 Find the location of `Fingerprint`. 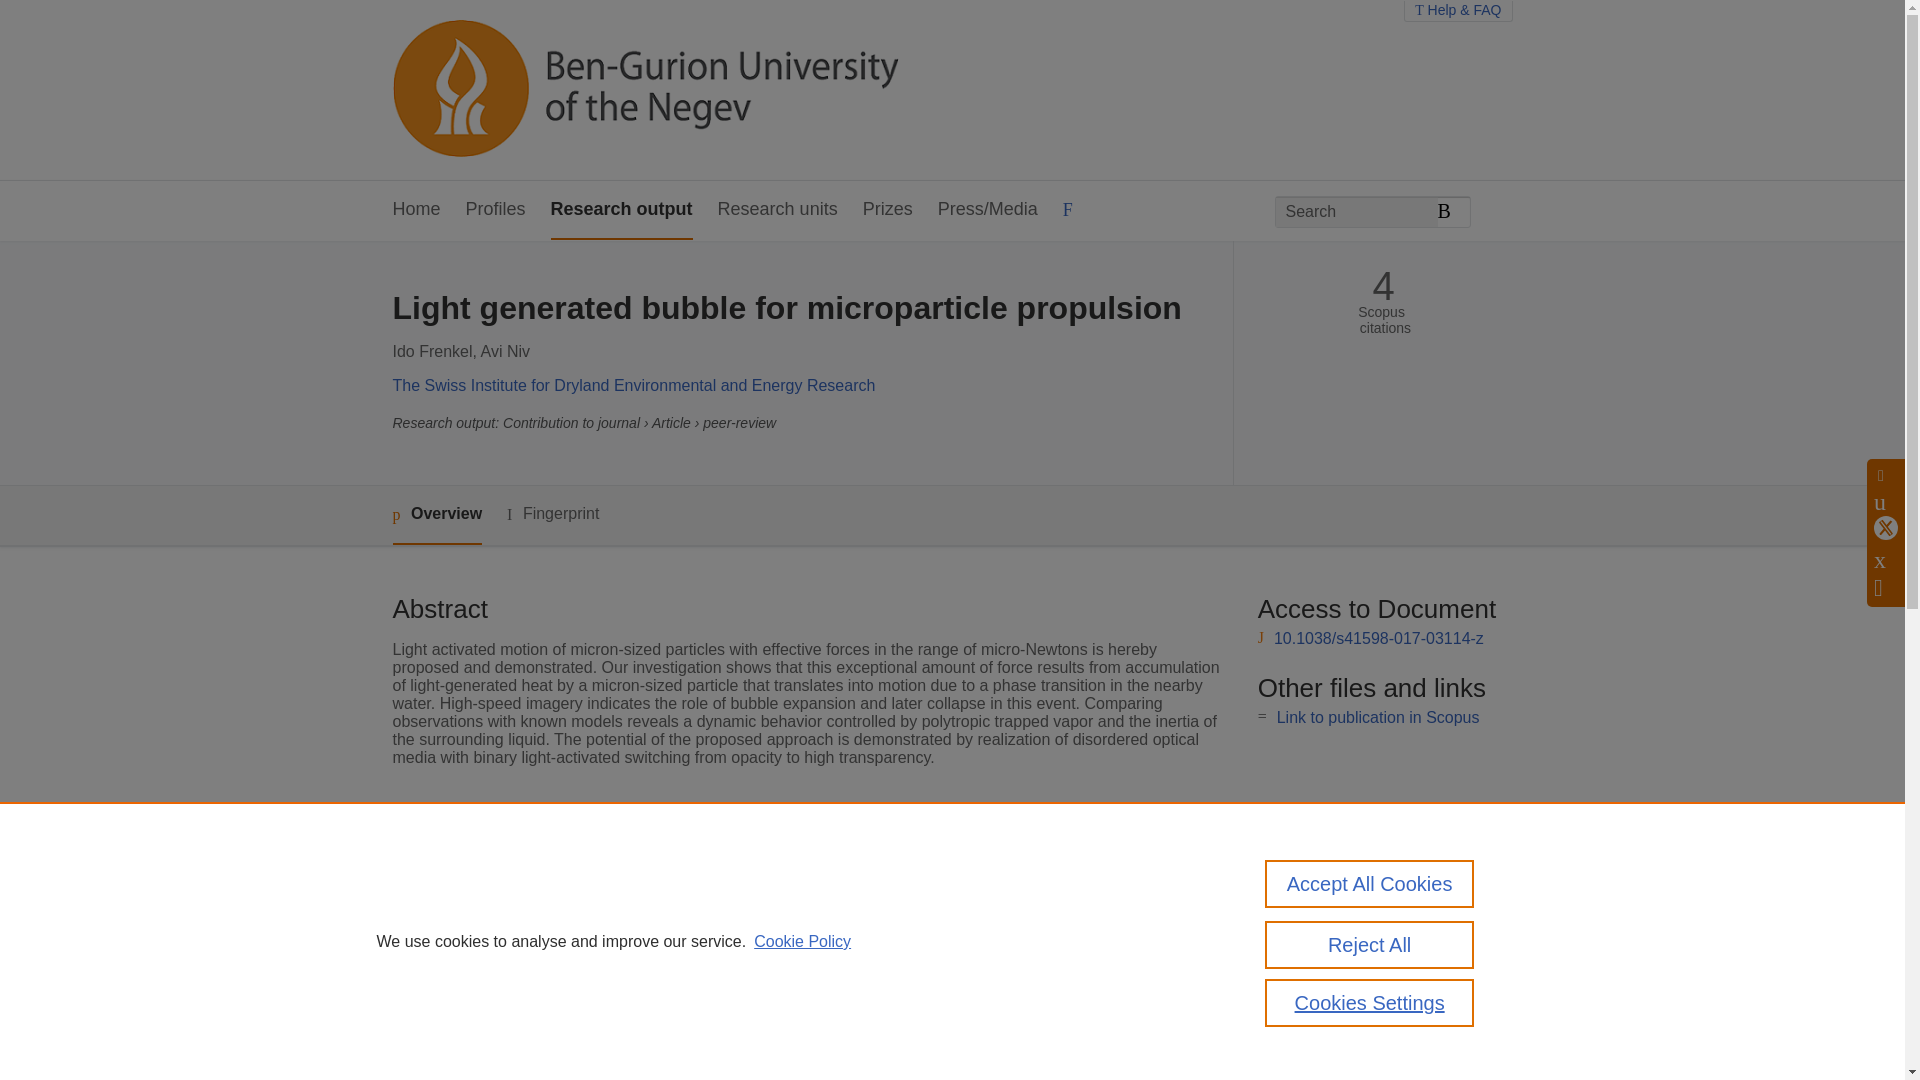

Fingerprint is located at coordinates (552, 514).